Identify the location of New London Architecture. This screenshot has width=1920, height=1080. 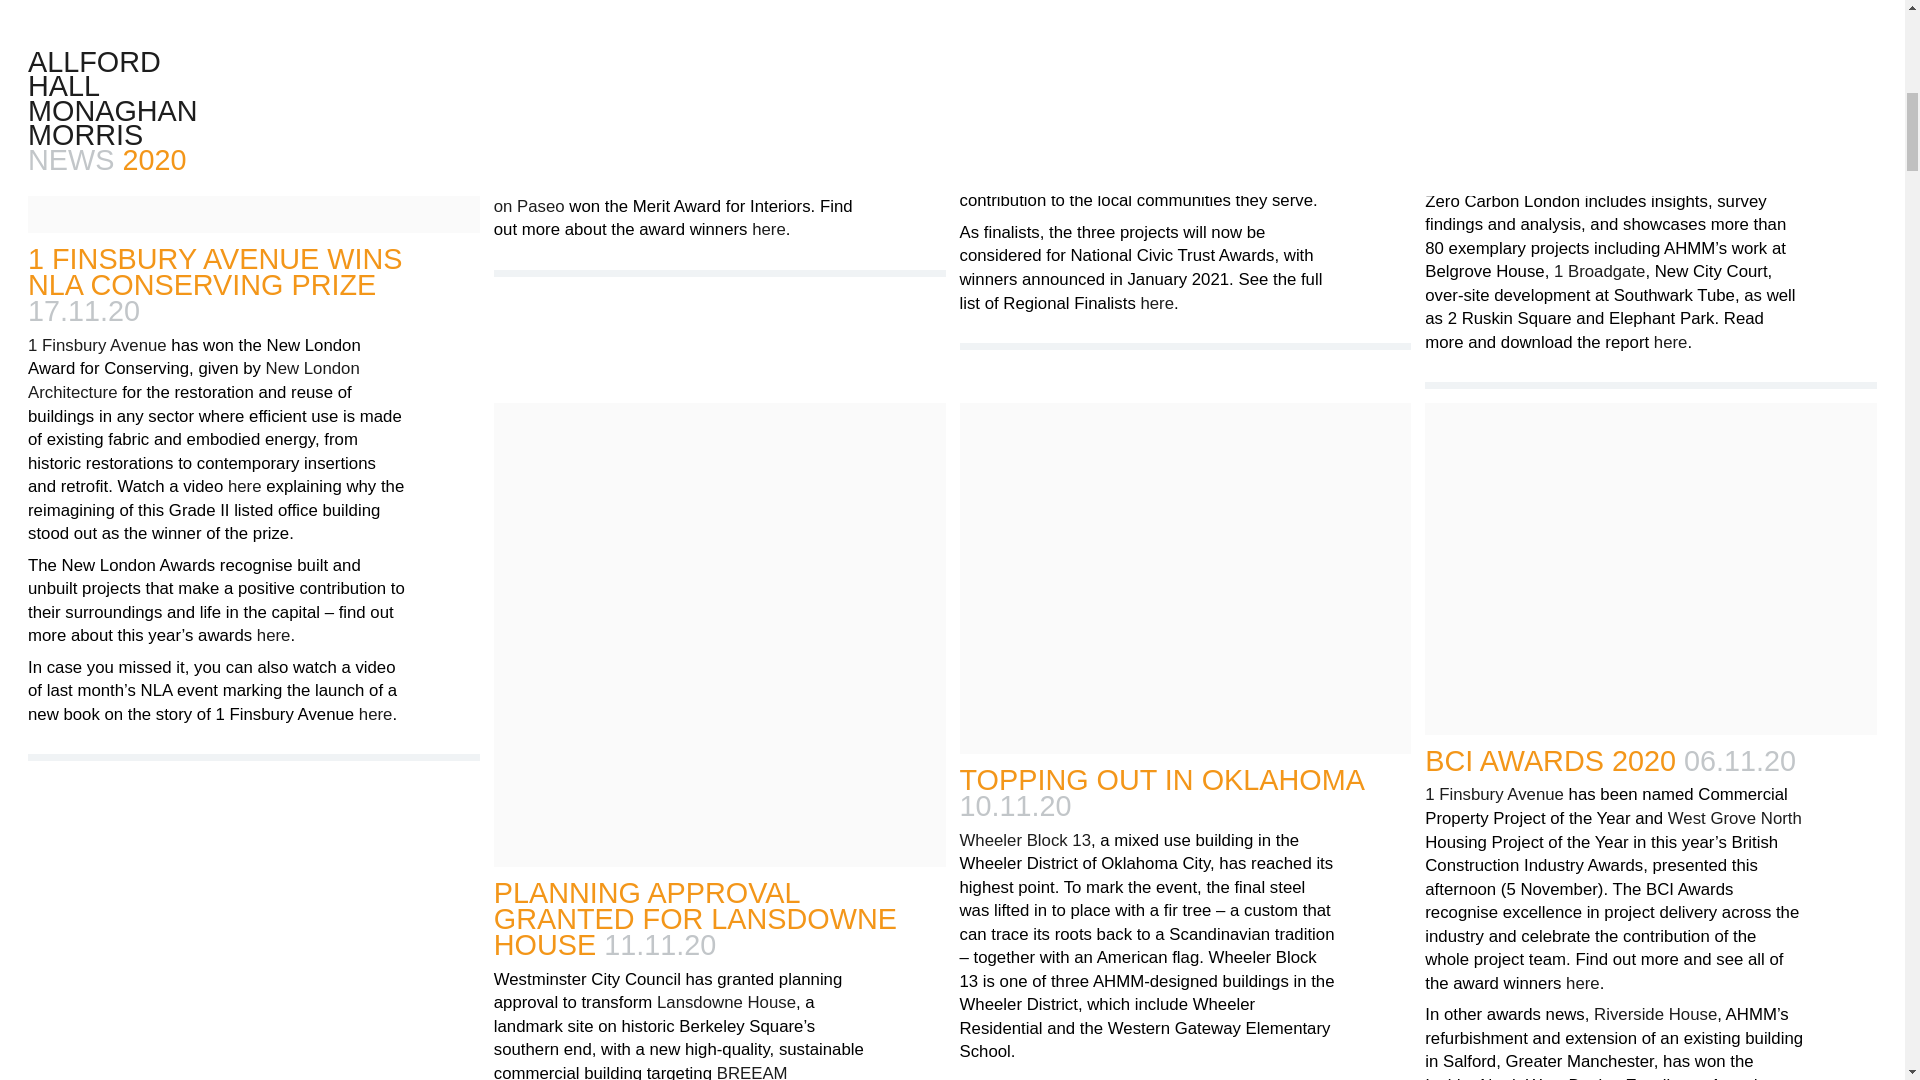
(1518, 84).